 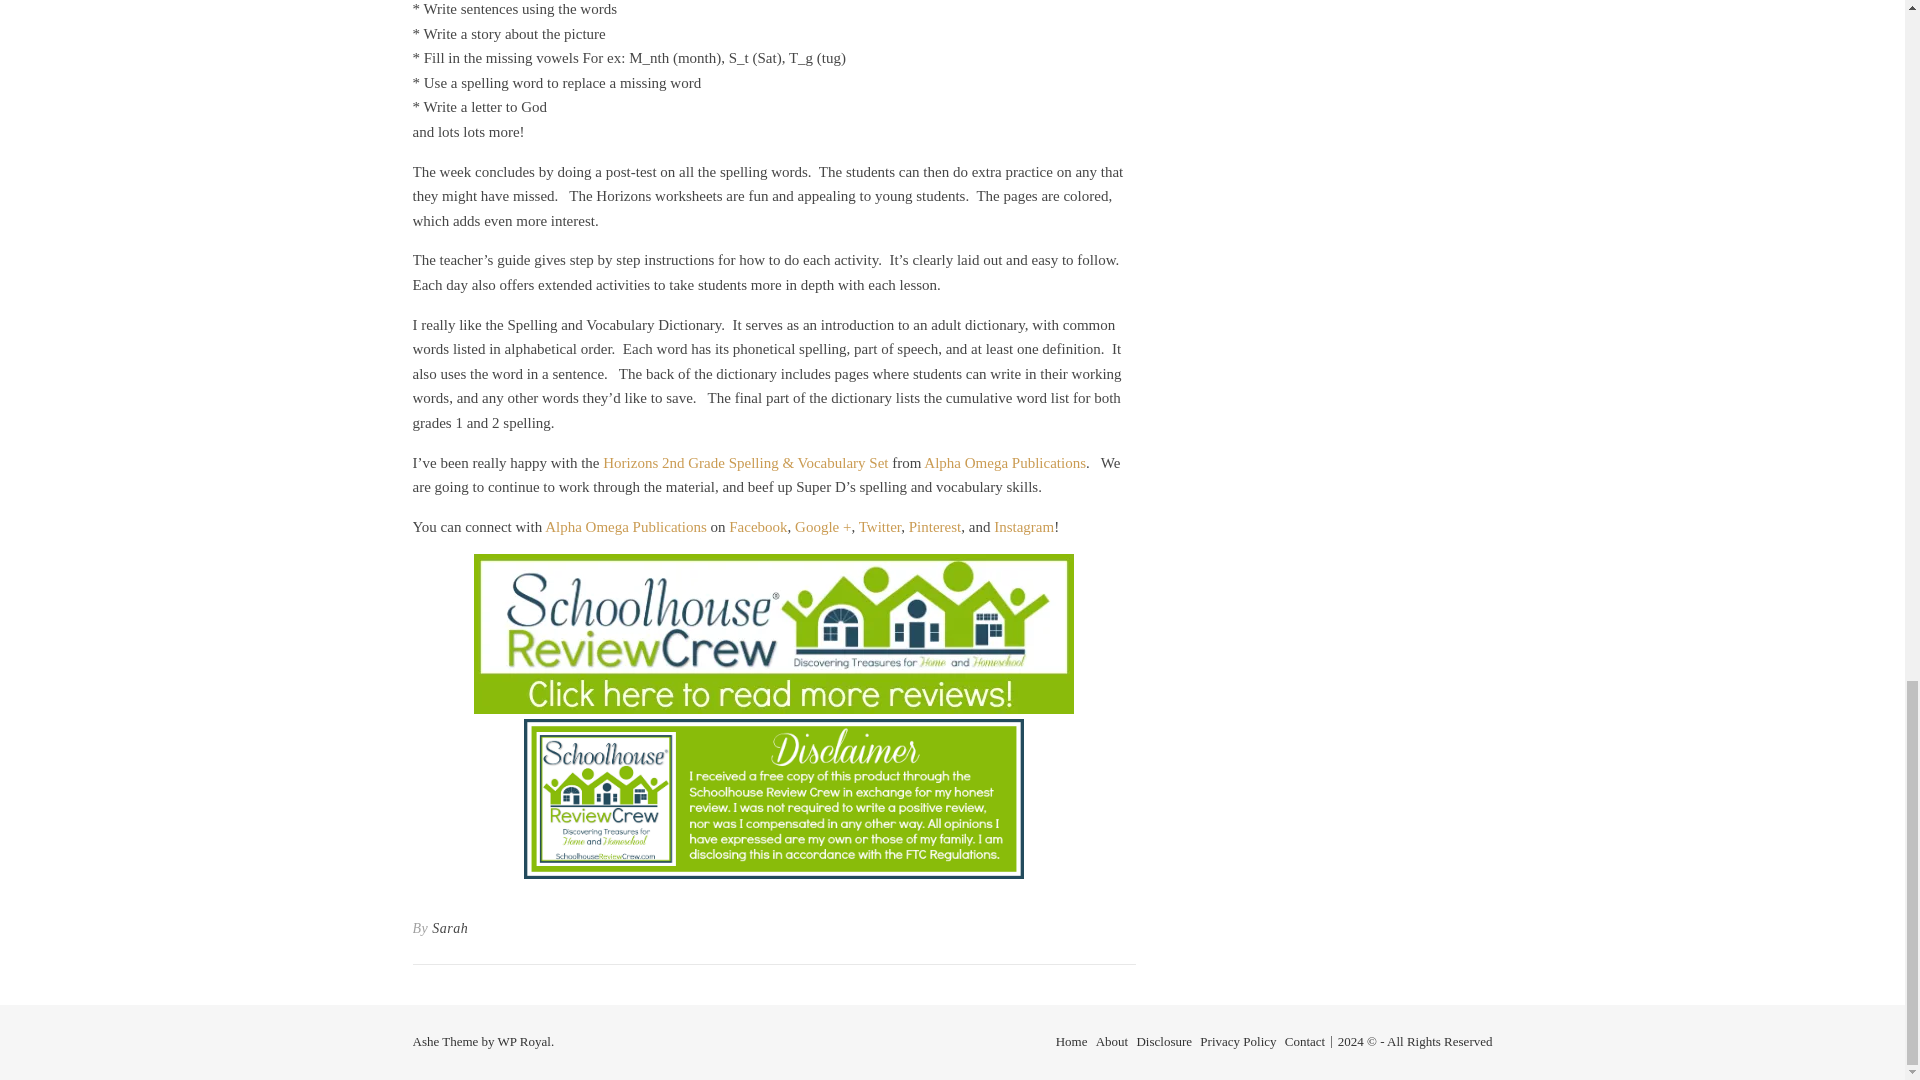 What do you see at coordinates (1112, 1040) in the screenshot?
I see `About` at bounding box center [1112, 1040].